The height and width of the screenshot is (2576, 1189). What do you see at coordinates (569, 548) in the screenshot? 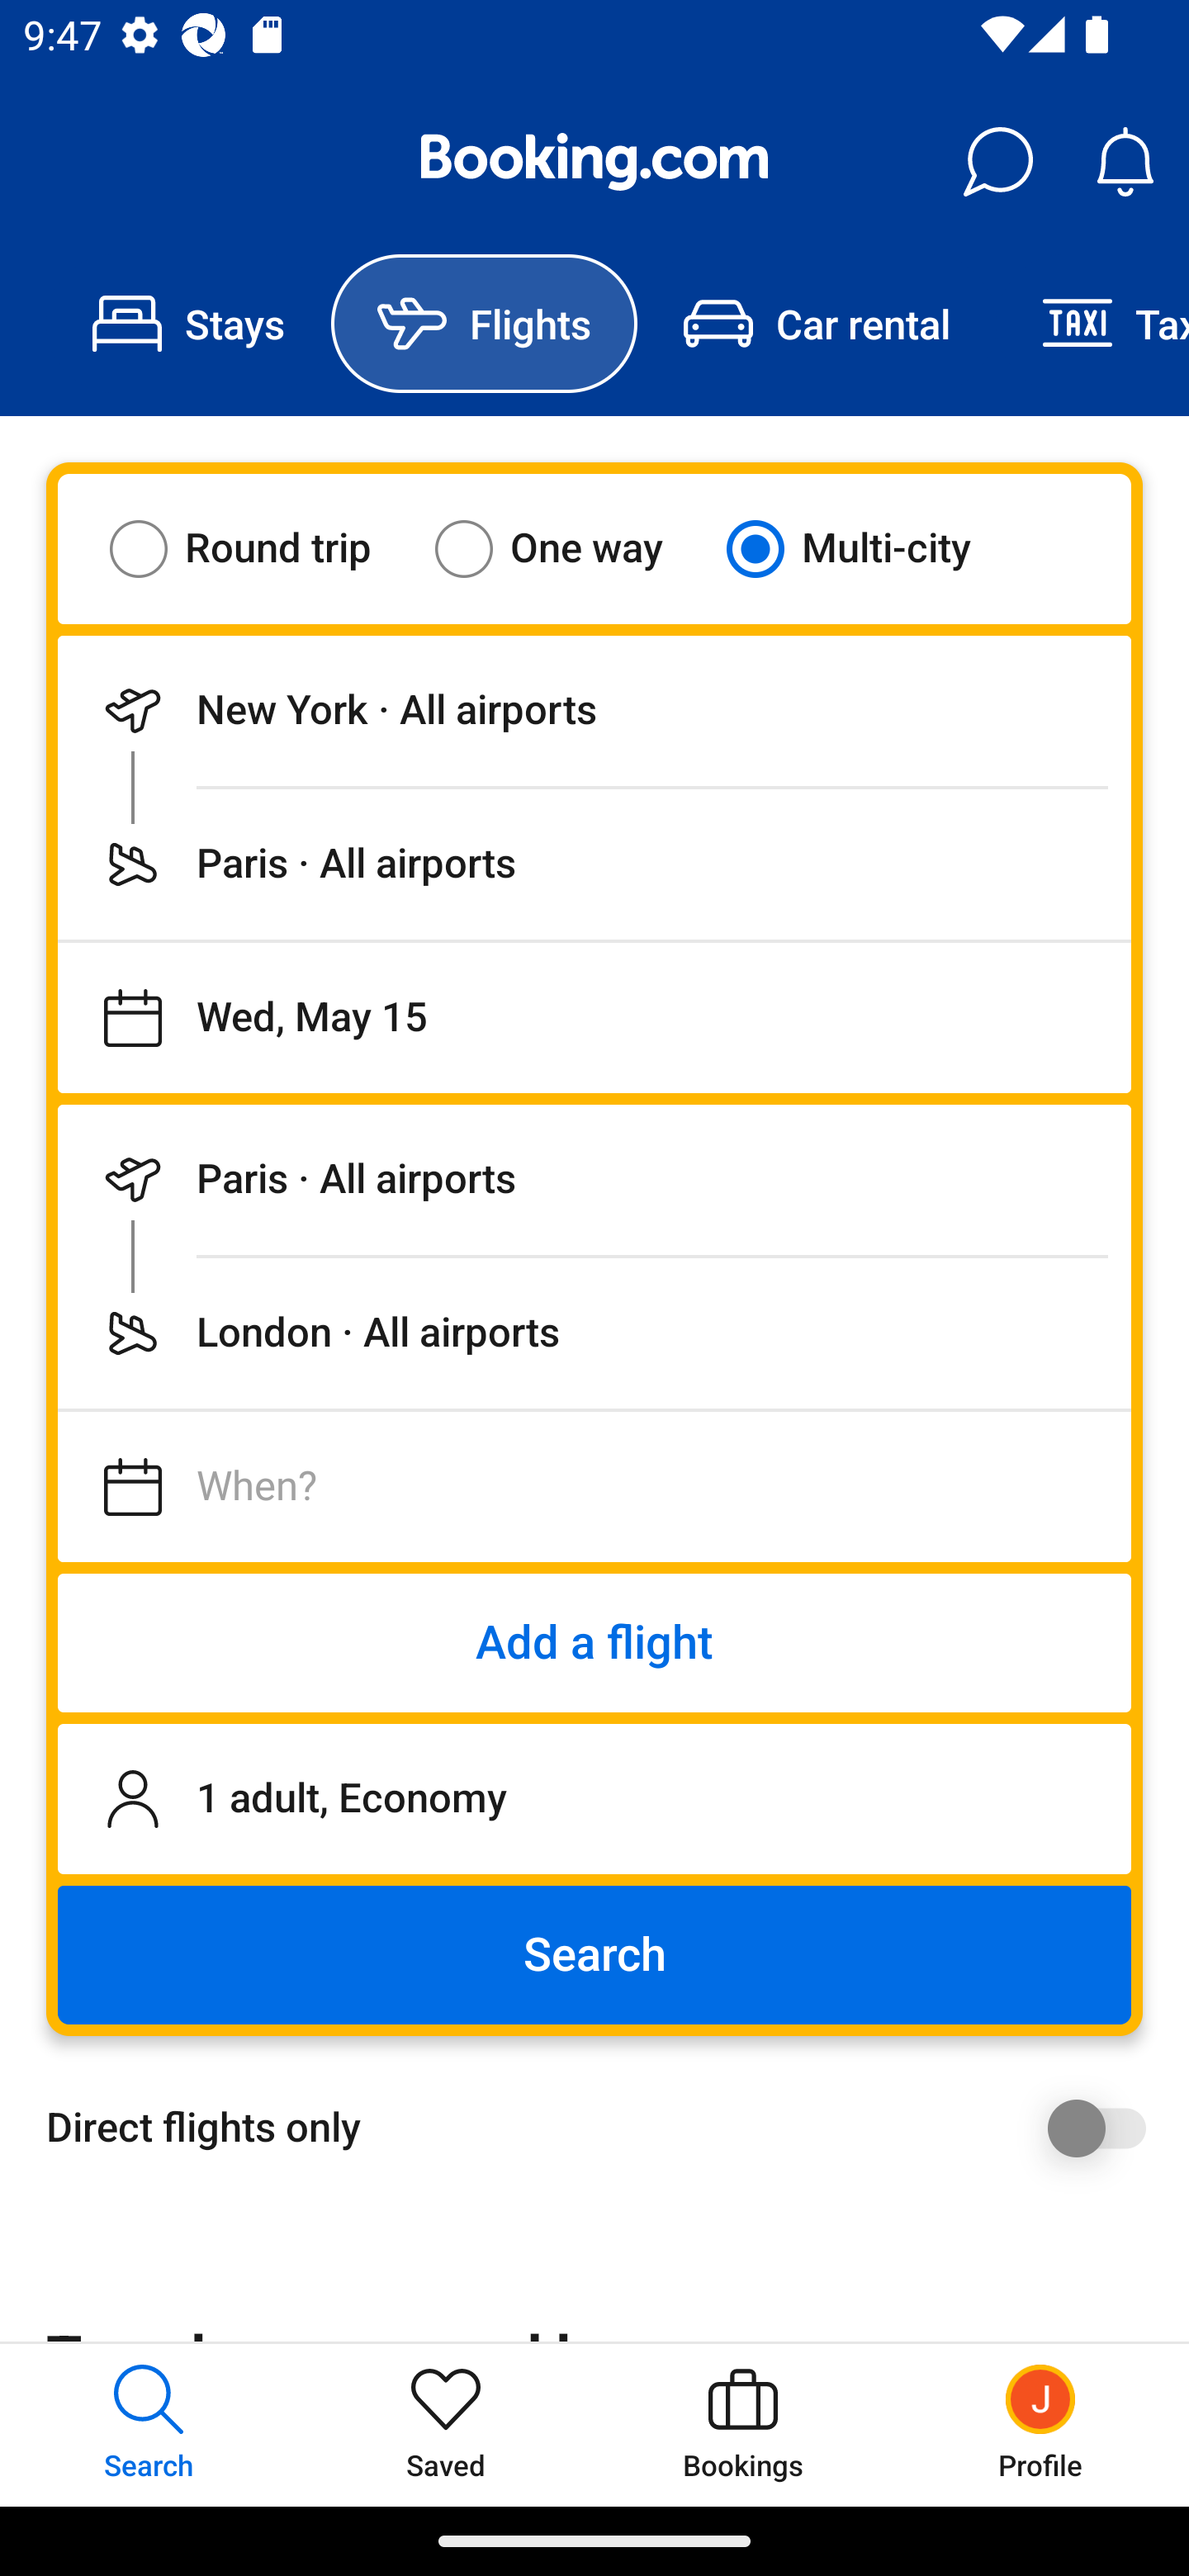
I see `One way` at bounding box center [569, 548].